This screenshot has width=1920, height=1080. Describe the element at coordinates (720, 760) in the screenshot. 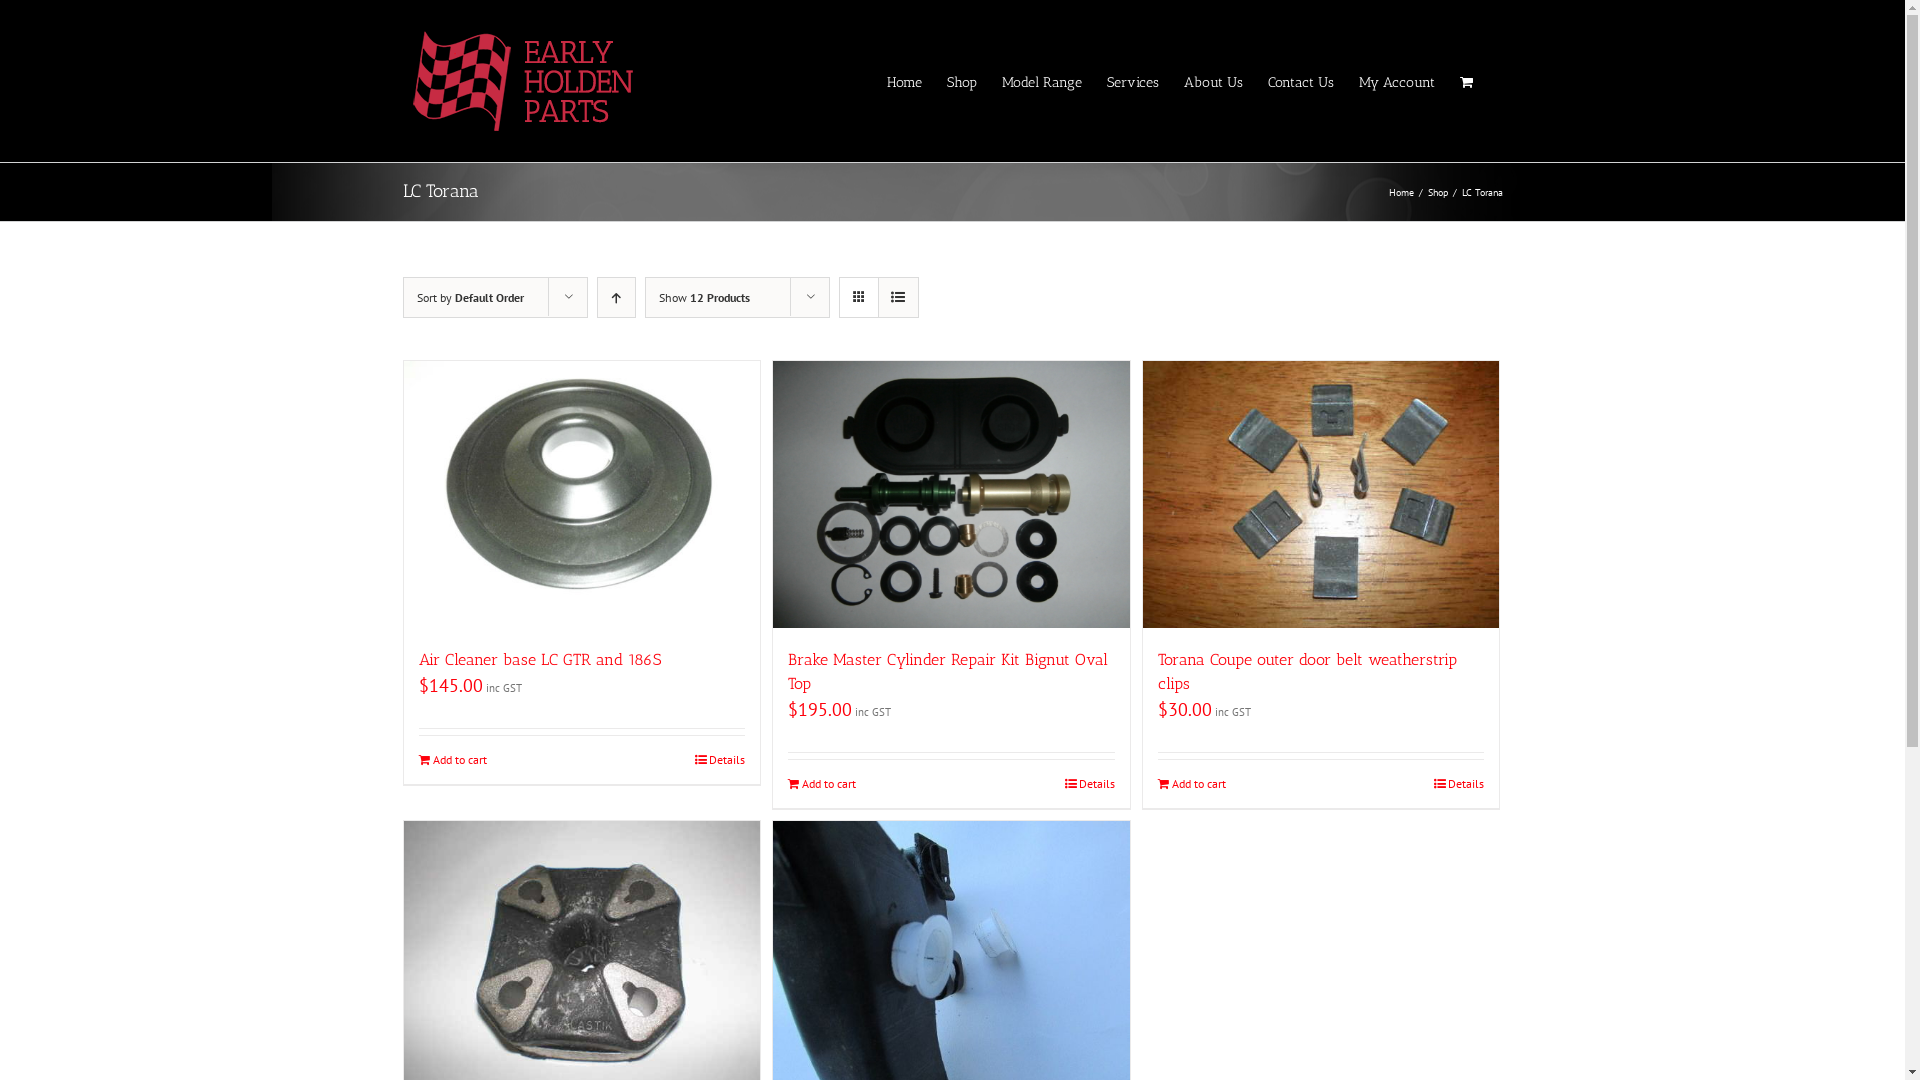

I see `Details` at that location.